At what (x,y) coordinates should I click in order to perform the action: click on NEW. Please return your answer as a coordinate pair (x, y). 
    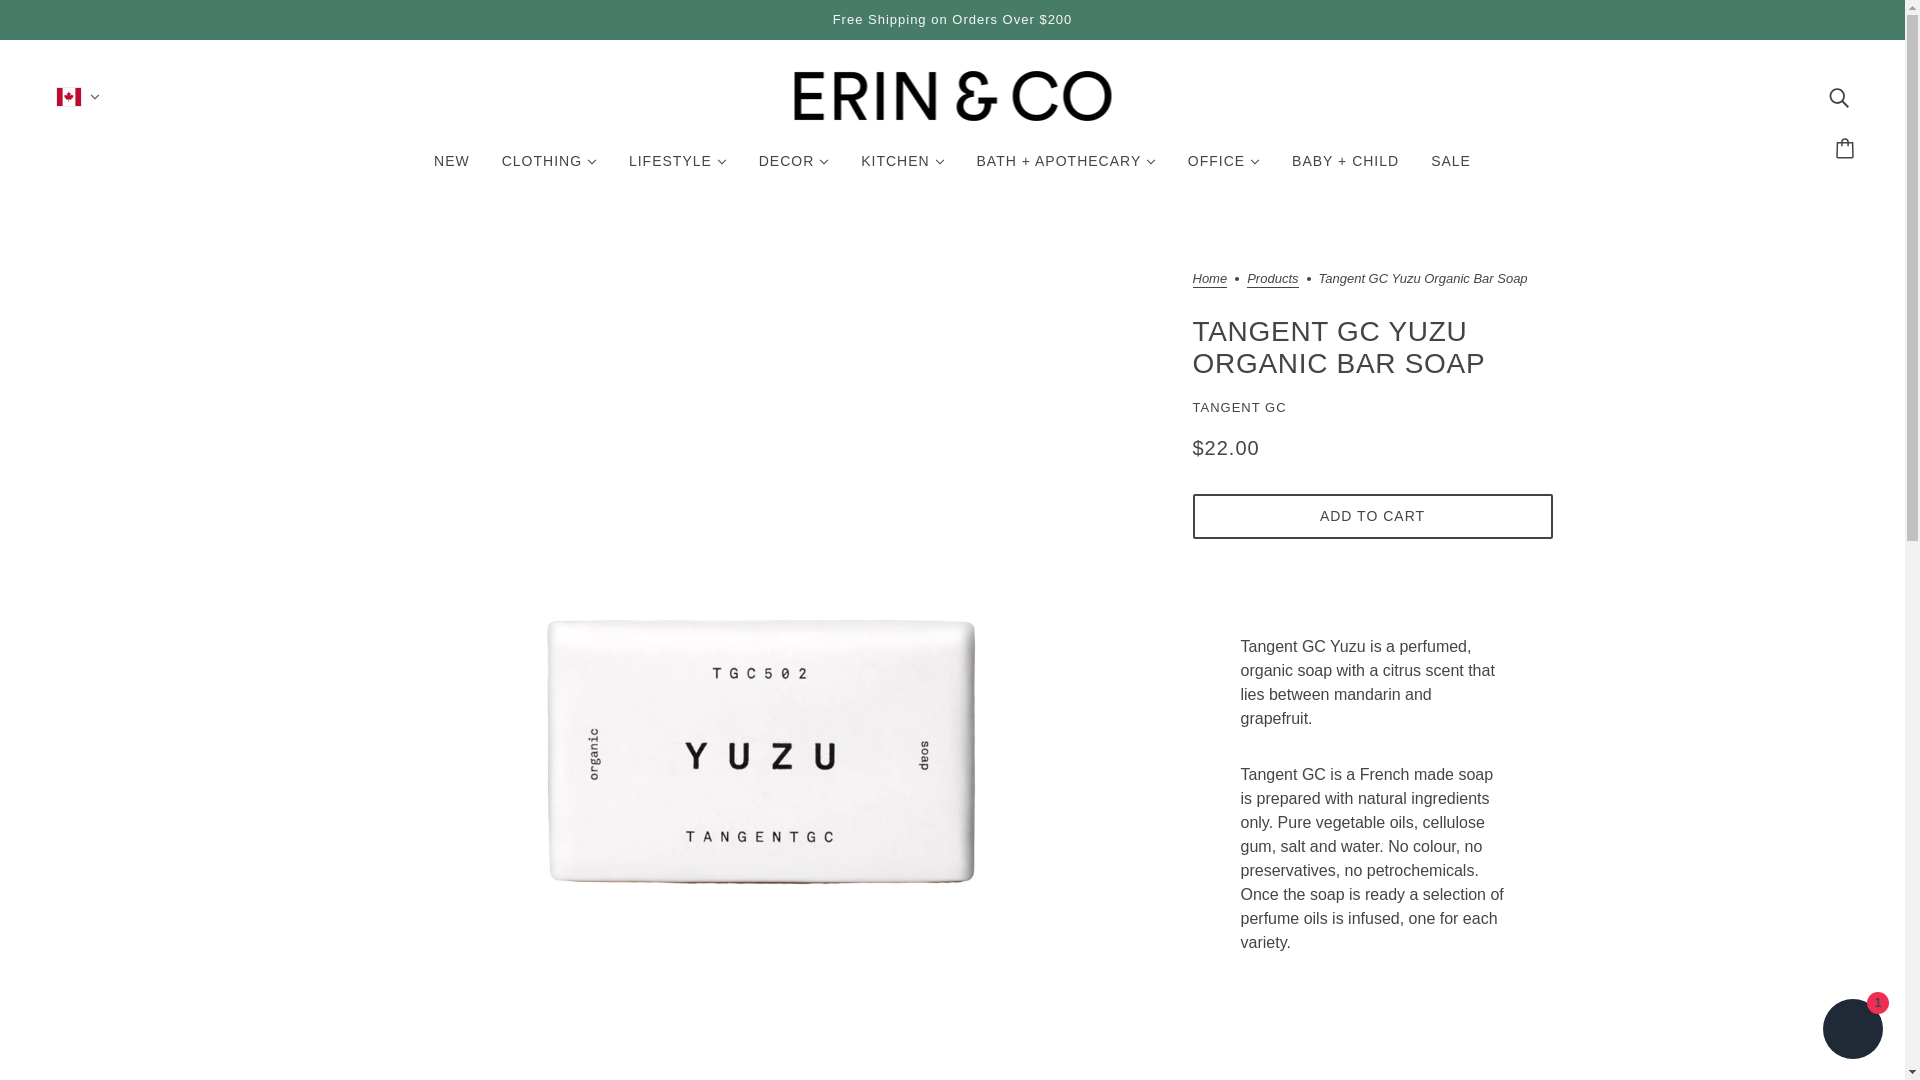
    Looking at the image, I should click on (452, 168).